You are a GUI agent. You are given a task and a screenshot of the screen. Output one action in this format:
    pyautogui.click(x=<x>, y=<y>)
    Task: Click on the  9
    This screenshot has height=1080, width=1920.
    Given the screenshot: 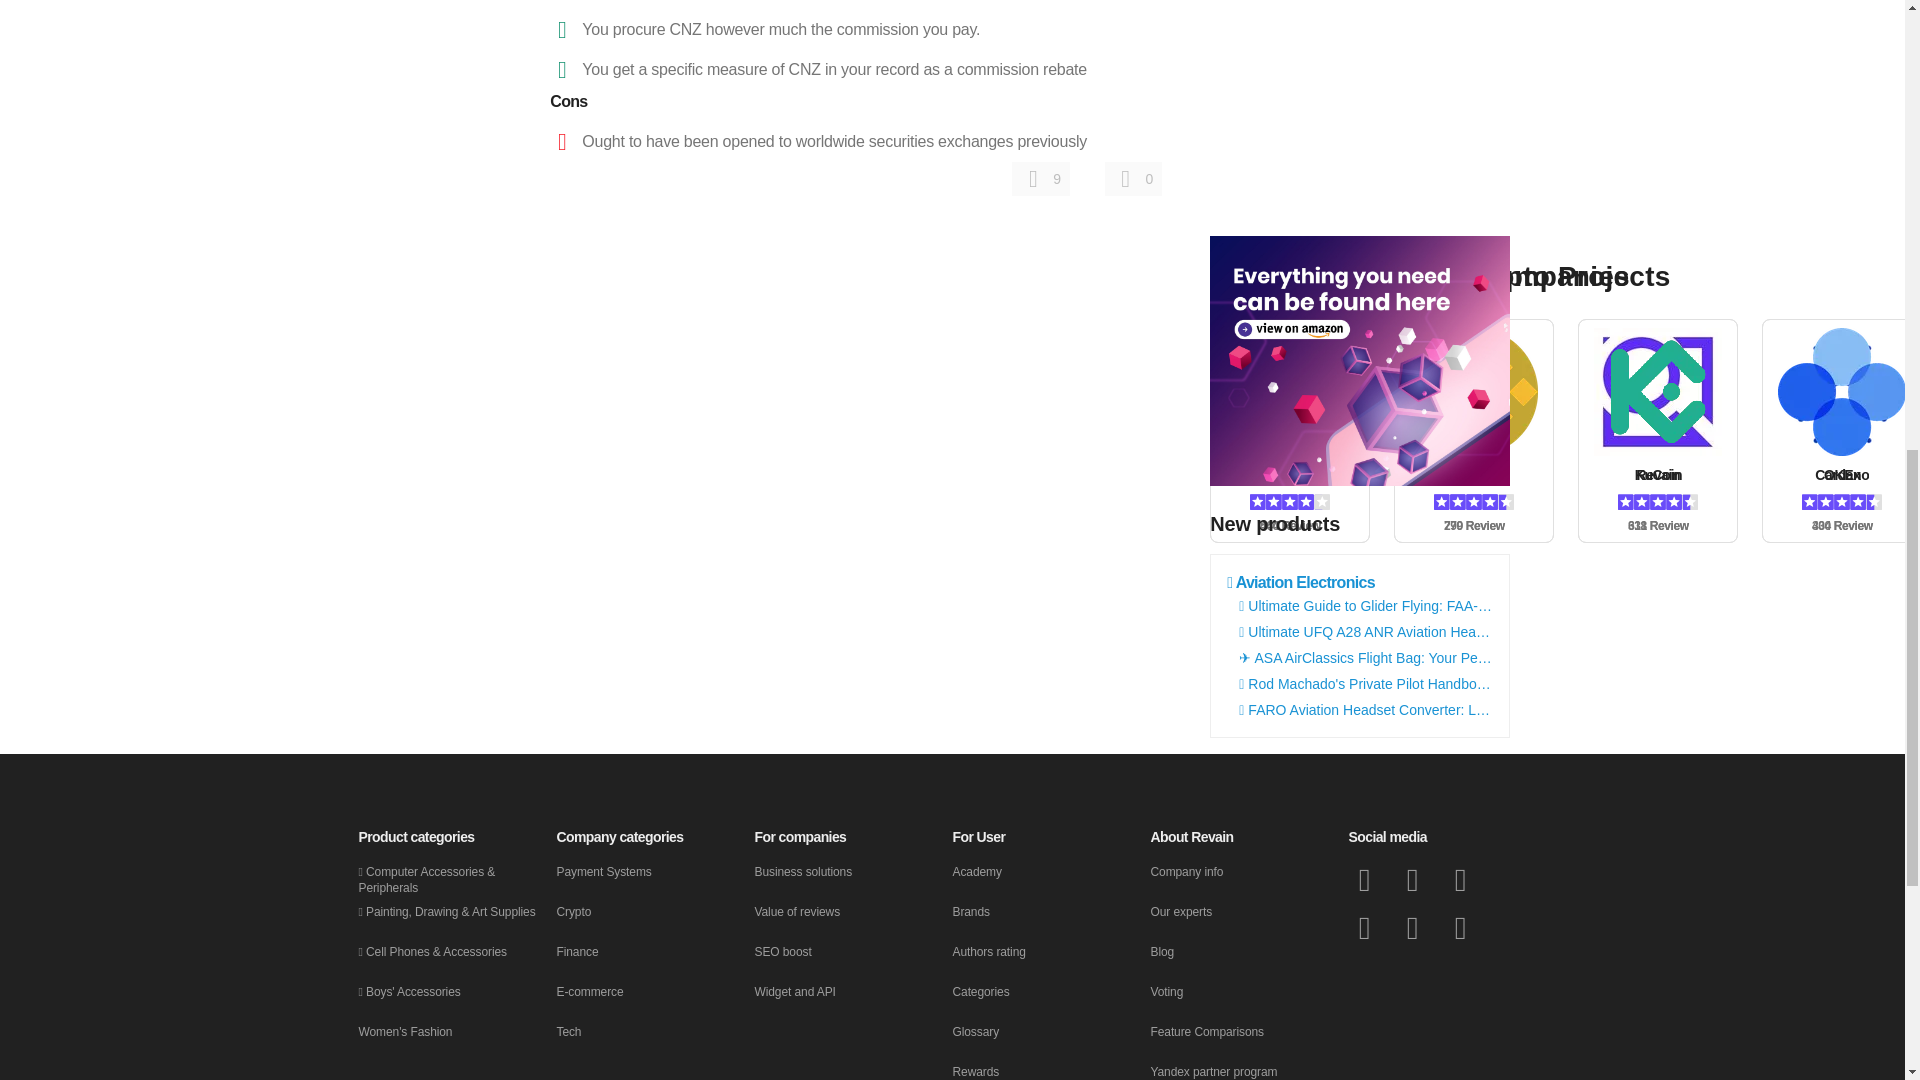 What is the action you would take?
    pyautogui.click(x=1040, y=178)
    